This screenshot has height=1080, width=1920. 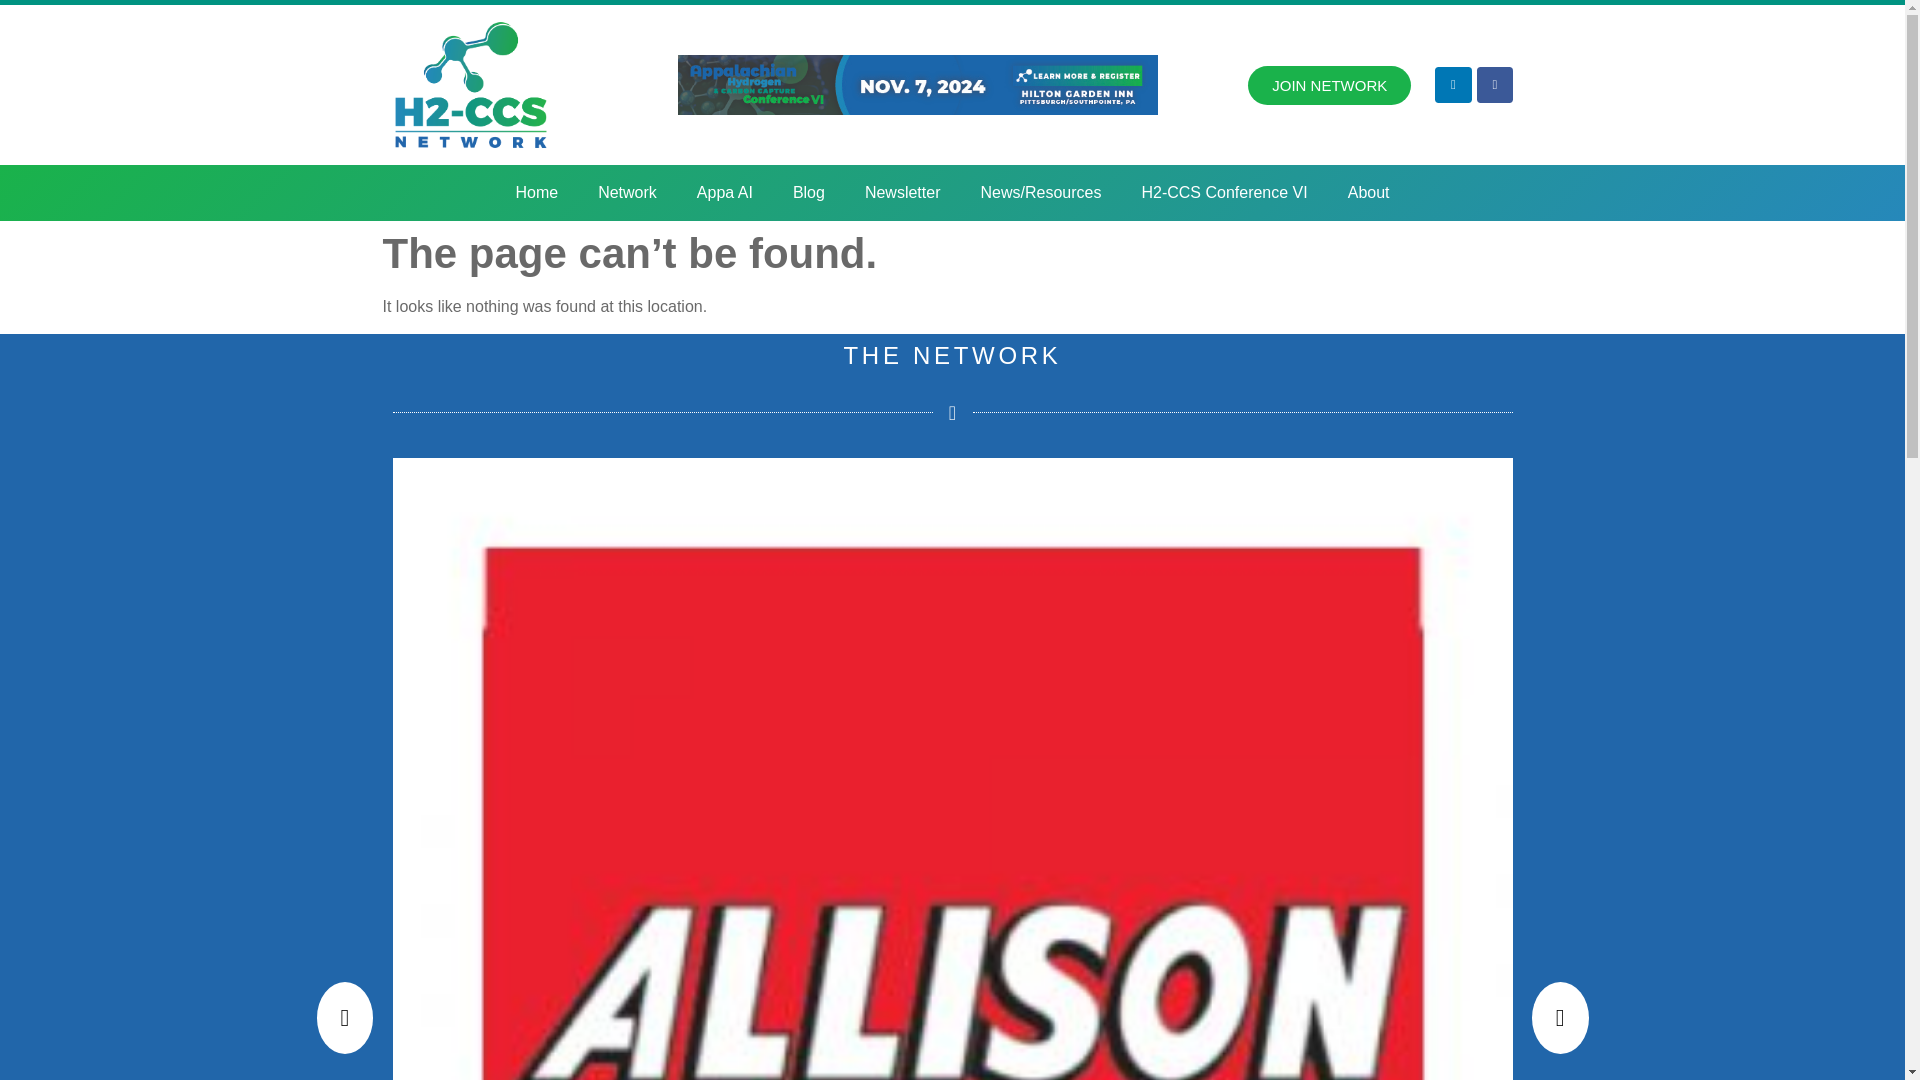 I want to click on Newsletter, so click(x=902, y=193).